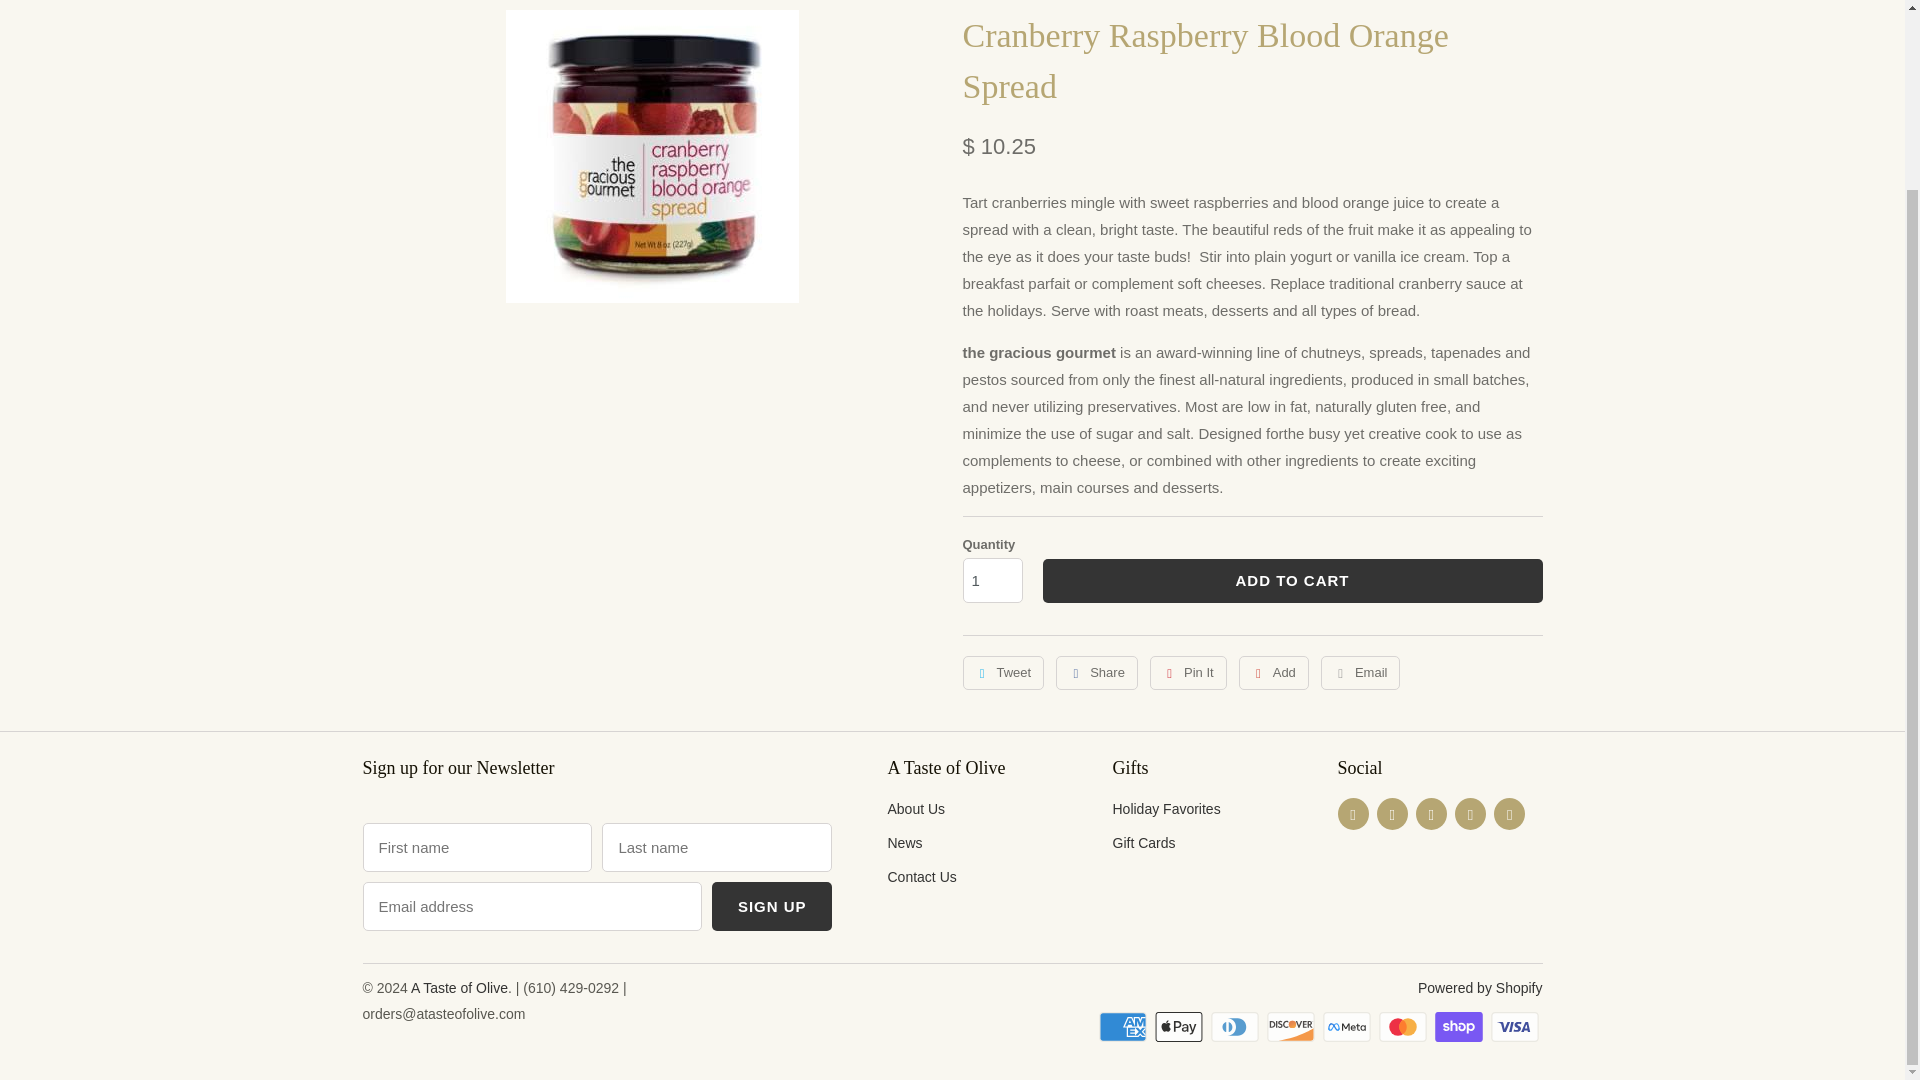 The width and height of the screenshot is (1920, 1080). I want to click on Meta Pay, so click(1348, 1026).